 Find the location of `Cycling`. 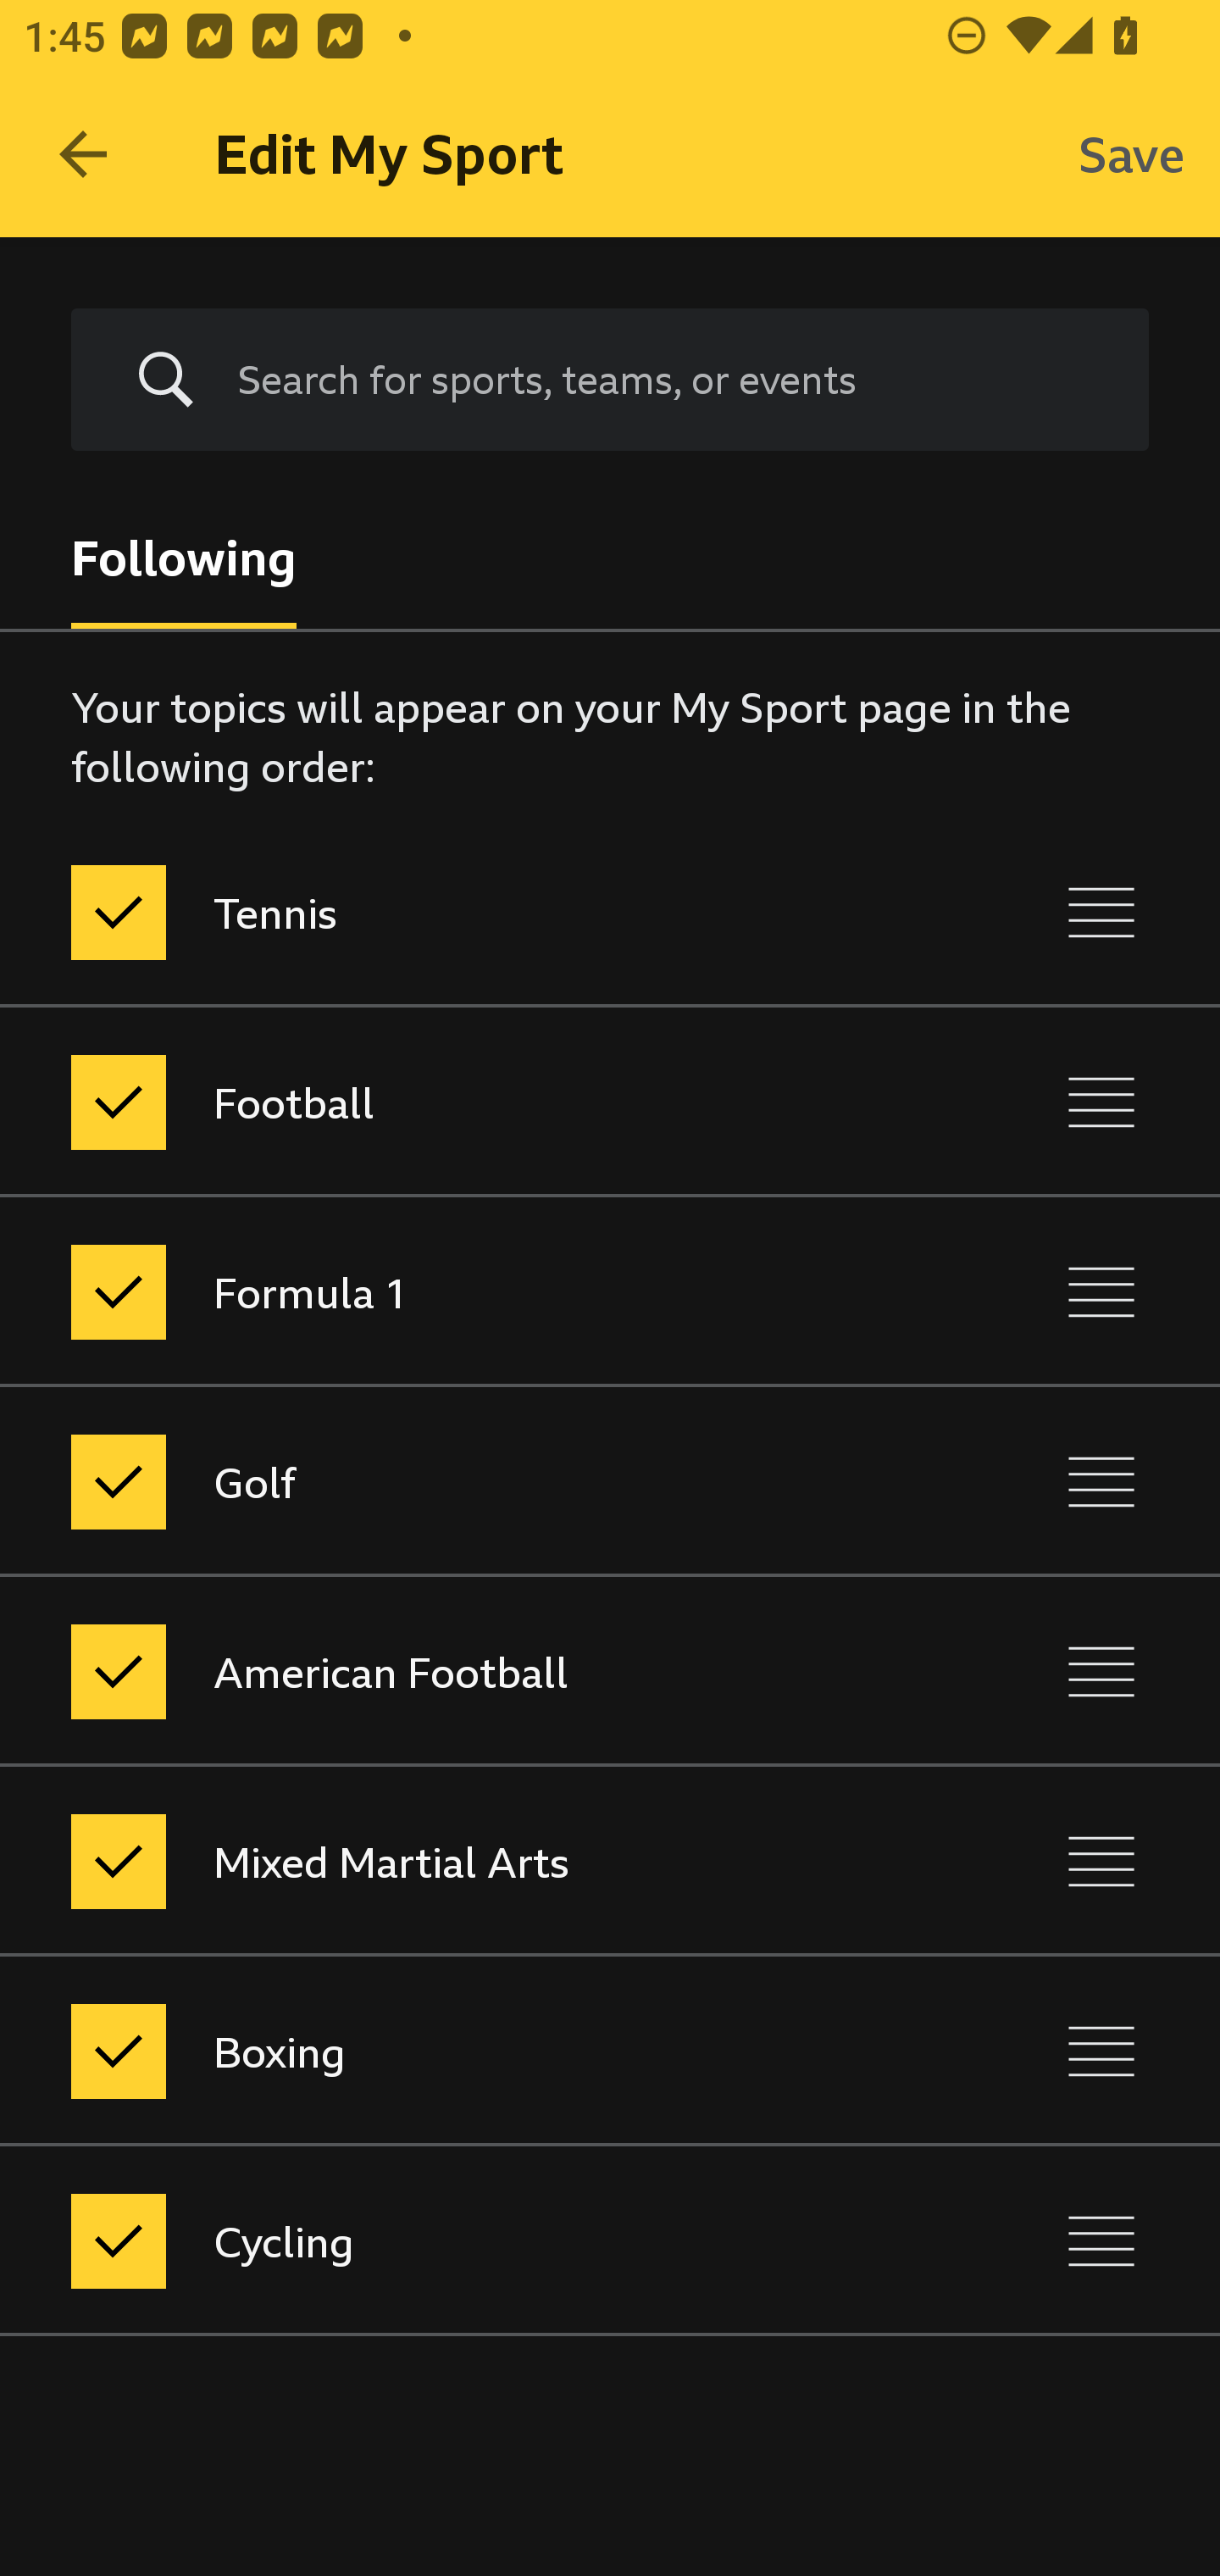

Cycling is located at coordinates (468, 2240).